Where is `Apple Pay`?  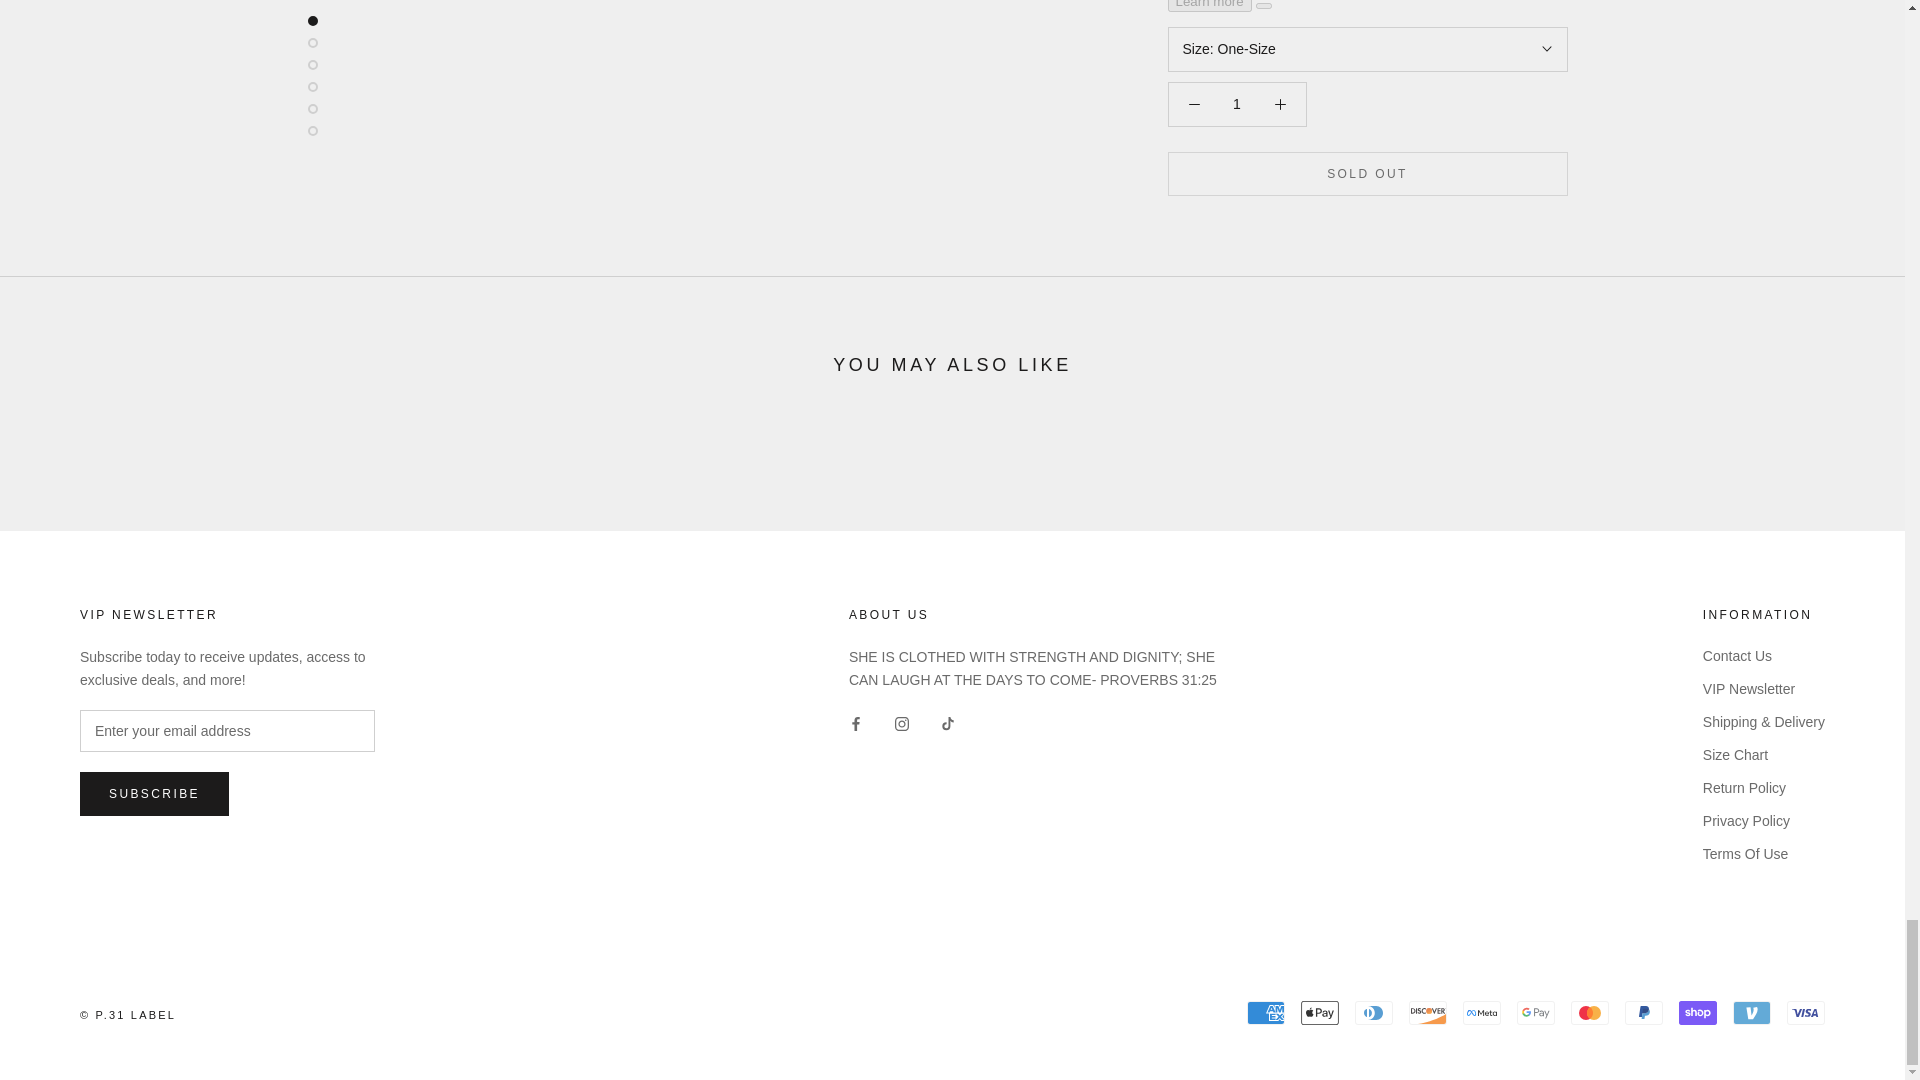
Apple Pay is located at coordinates (1320, 1012).